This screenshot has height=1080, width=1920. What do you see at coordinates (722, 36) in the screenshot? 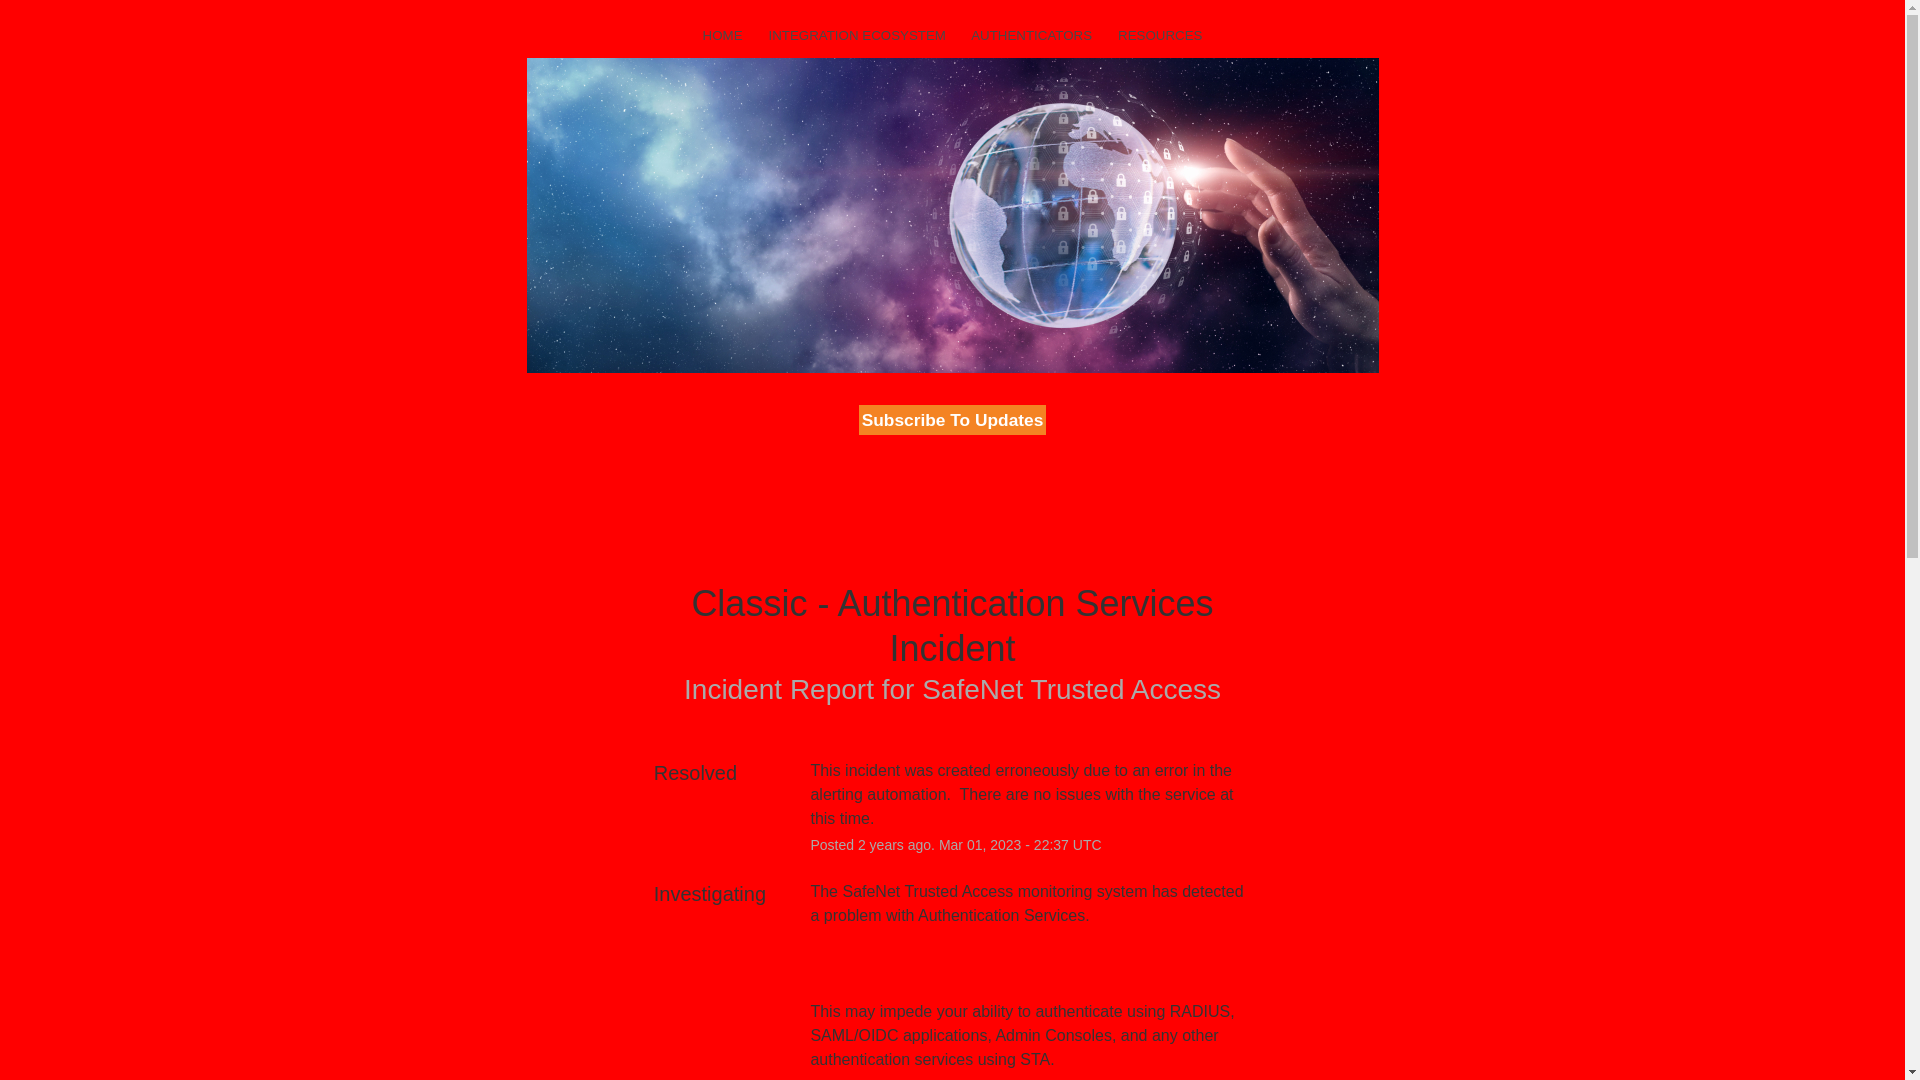
I see `HOME` at bounding box center [722, 36].